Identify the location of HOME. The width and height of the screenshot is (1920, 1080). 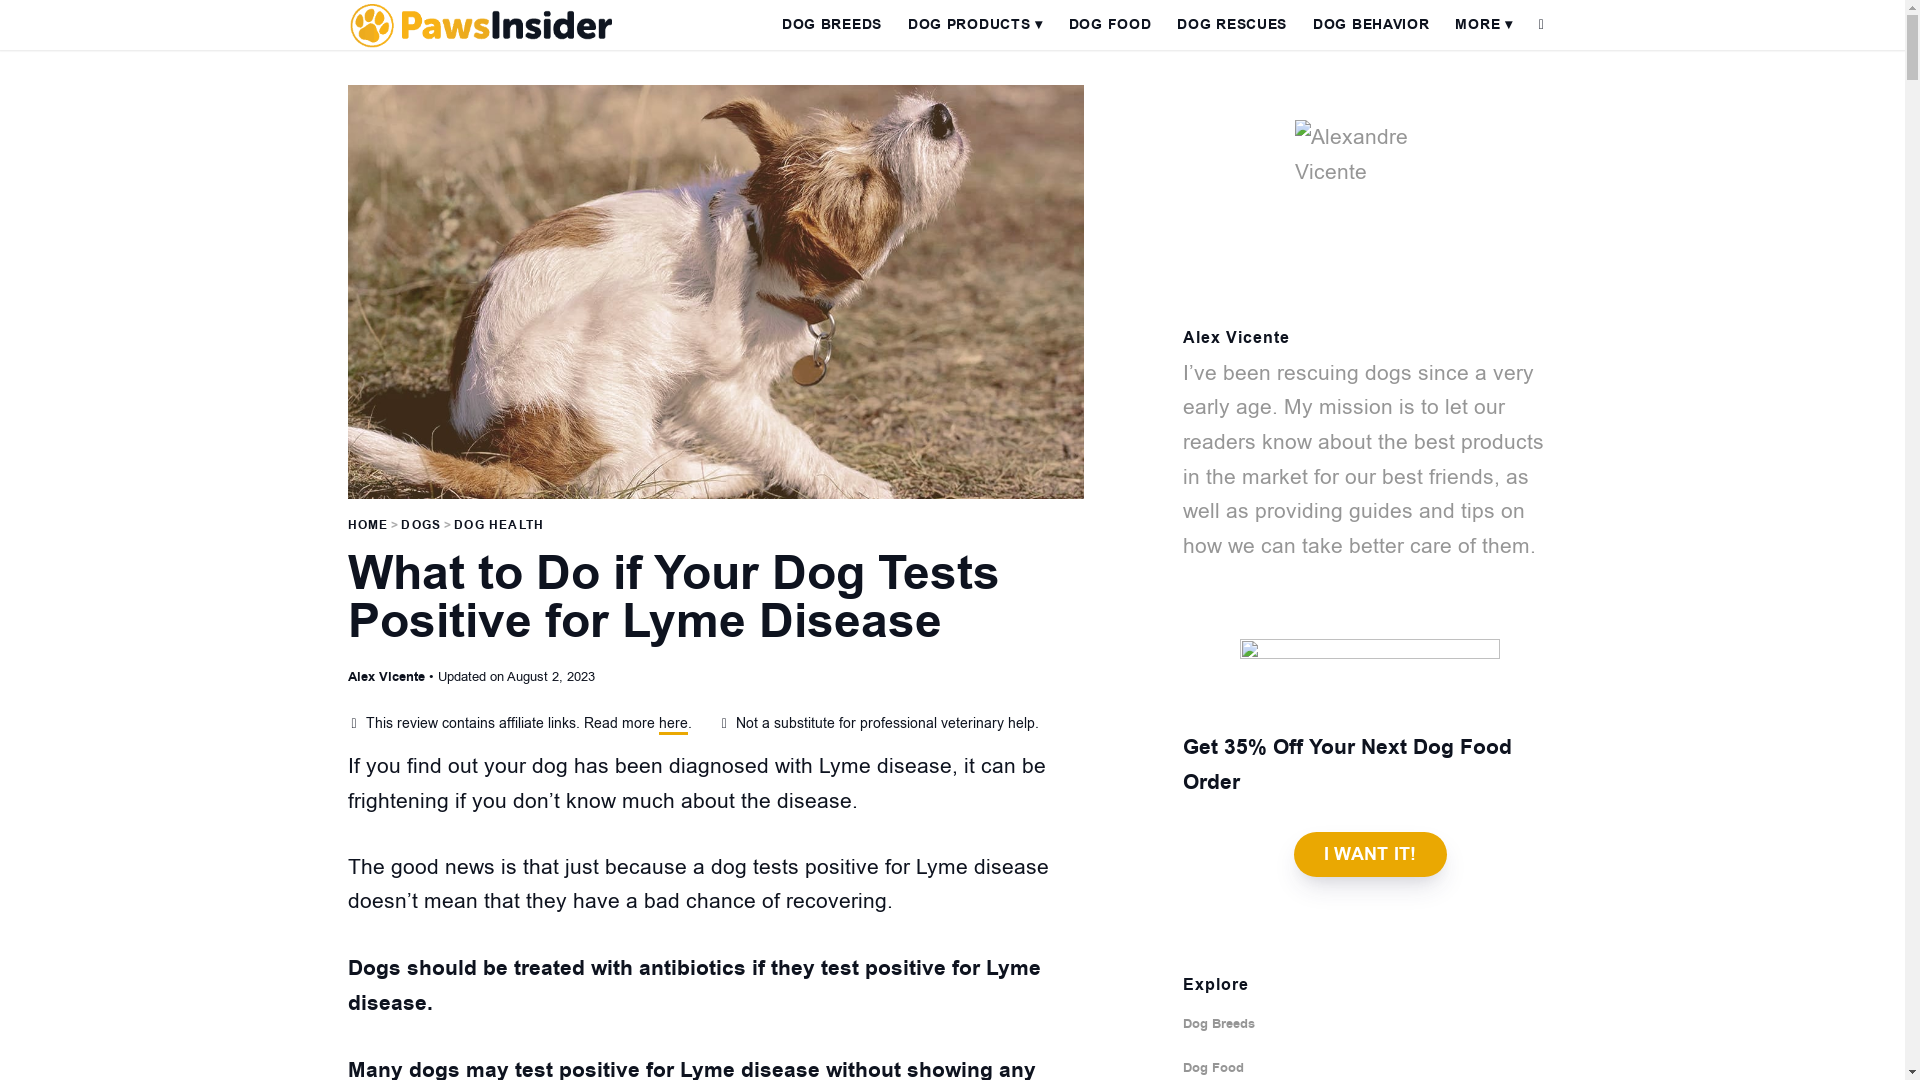
(368, 525).